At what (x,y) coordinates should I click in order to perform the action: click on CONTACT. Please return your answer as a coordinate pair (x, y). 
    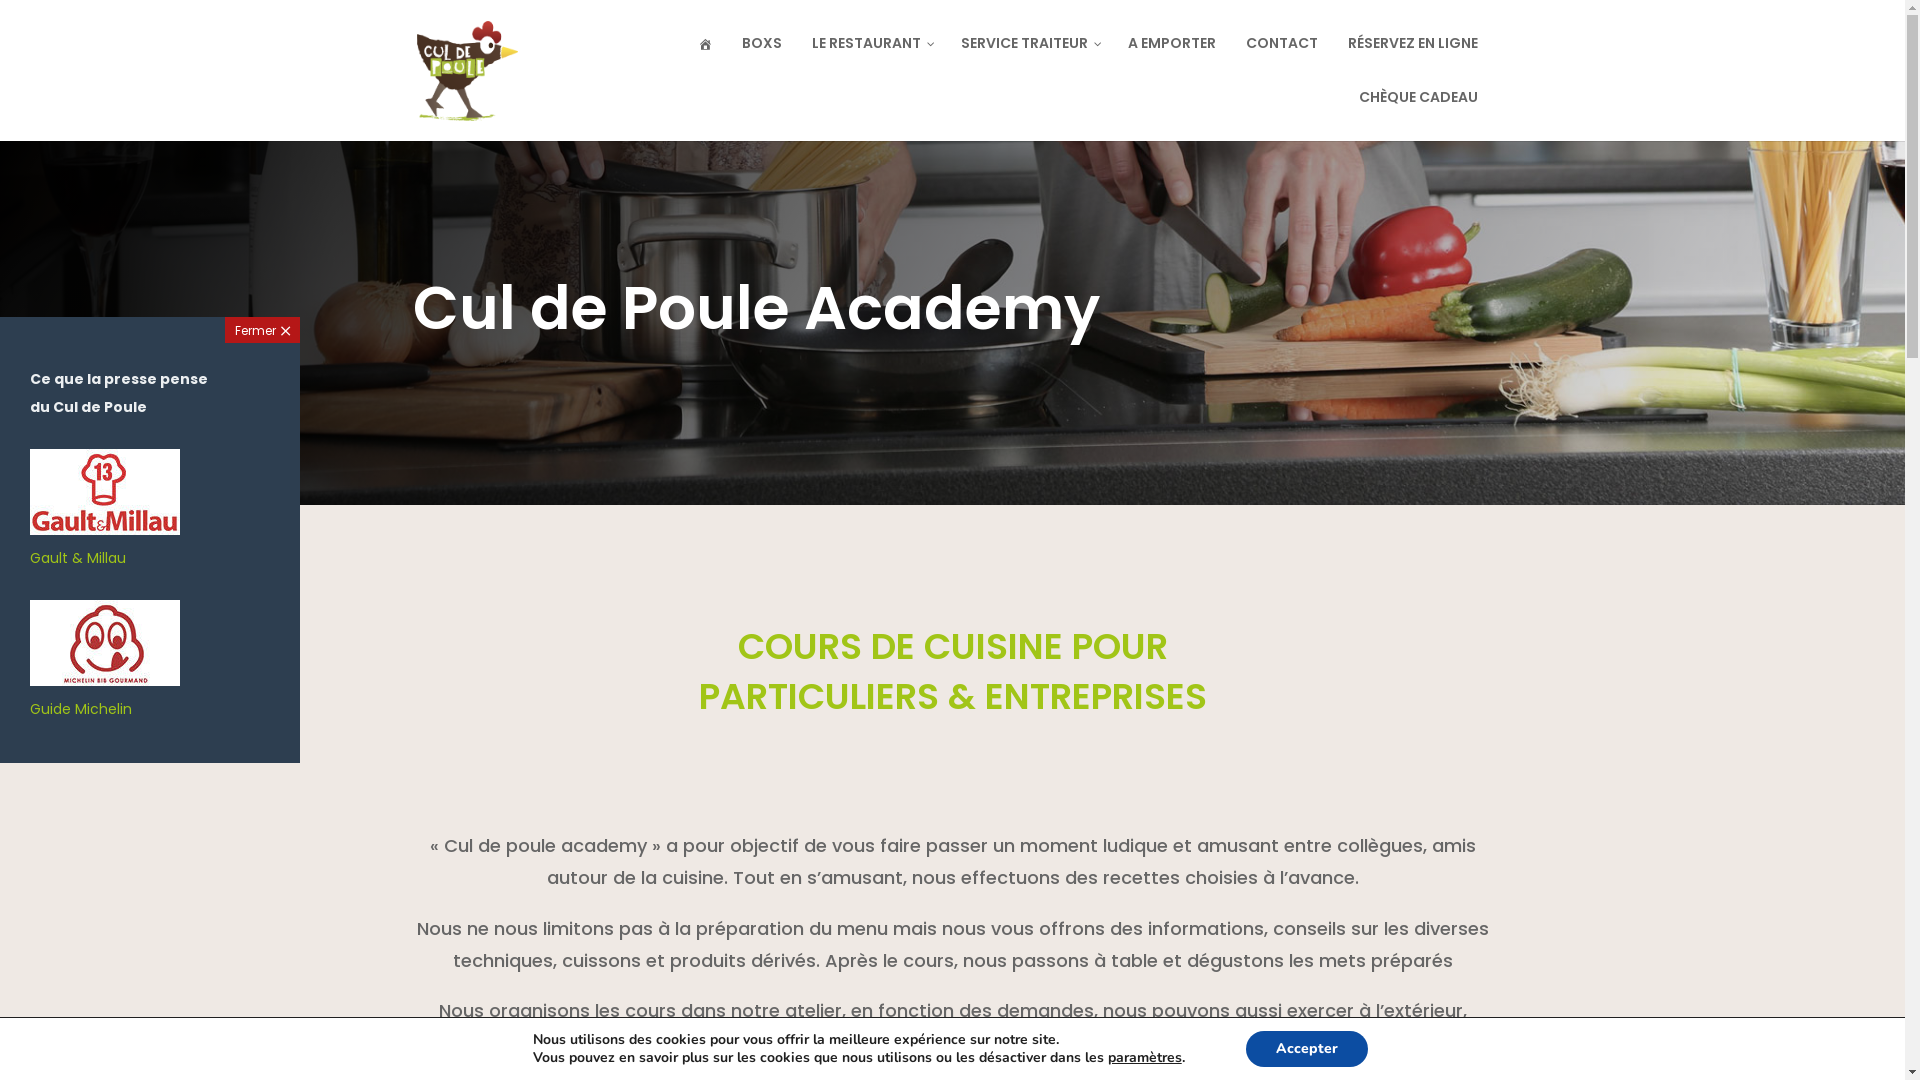
    Looking at the image, I should click on (1281, 60).